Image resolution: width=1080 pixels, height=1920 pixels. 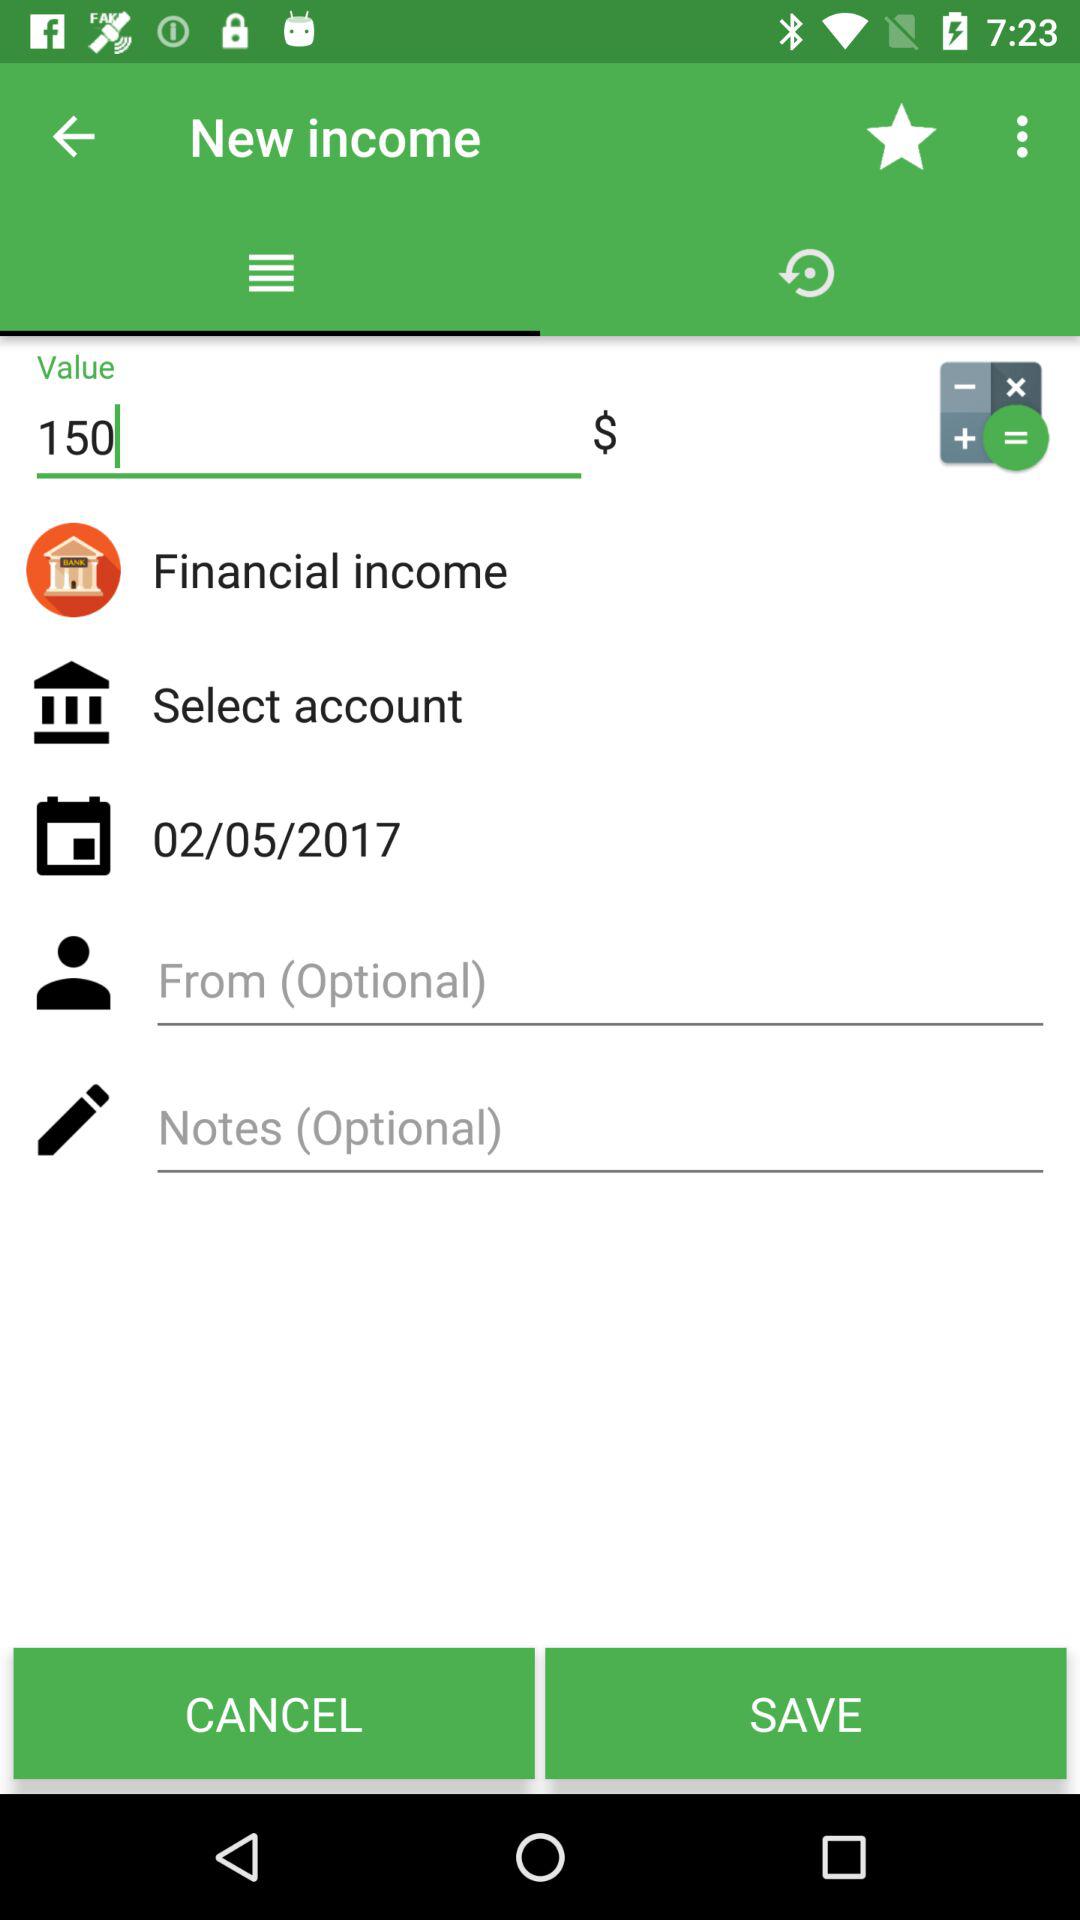 What do you see at coordinates (600, 986) in the screenshot?
I see `from optional` at bounding box center [600, 986].